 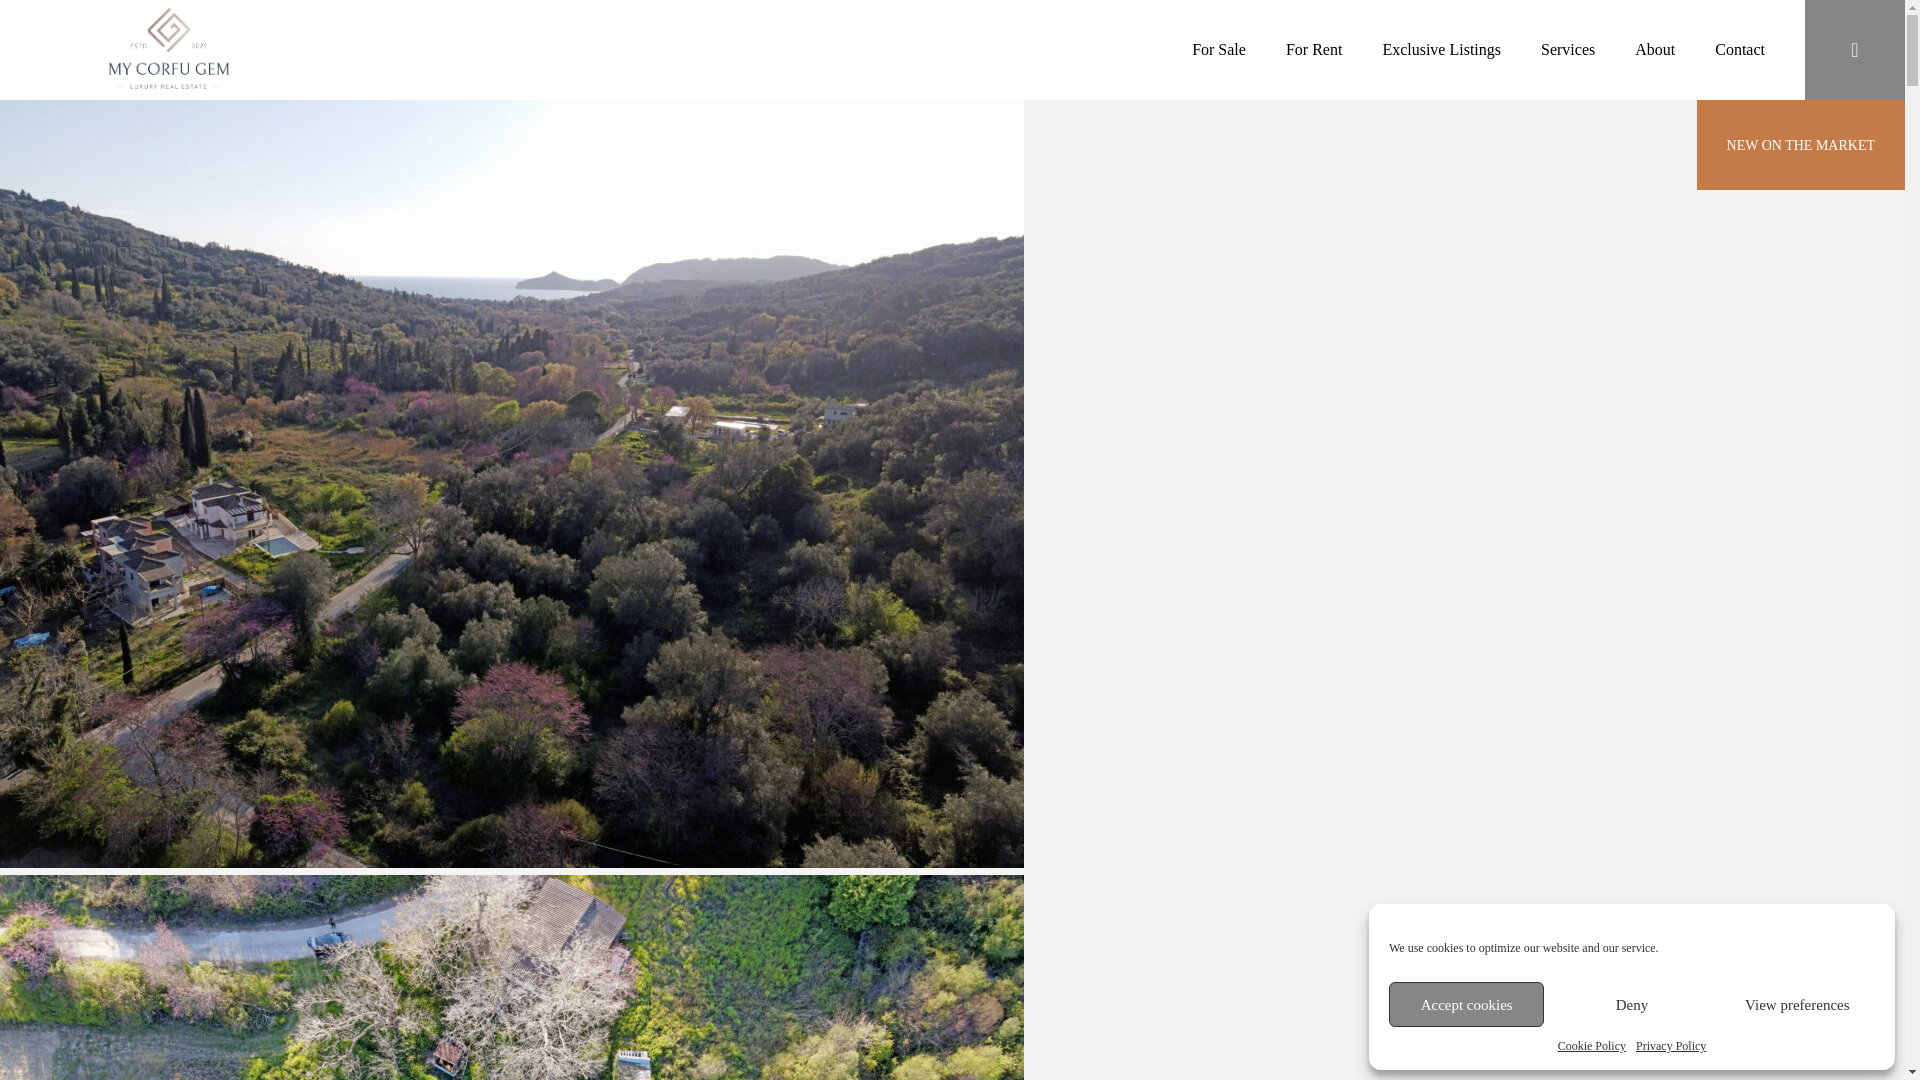 I want to click on Cookie Policy, so click(x=1592, y=1046).